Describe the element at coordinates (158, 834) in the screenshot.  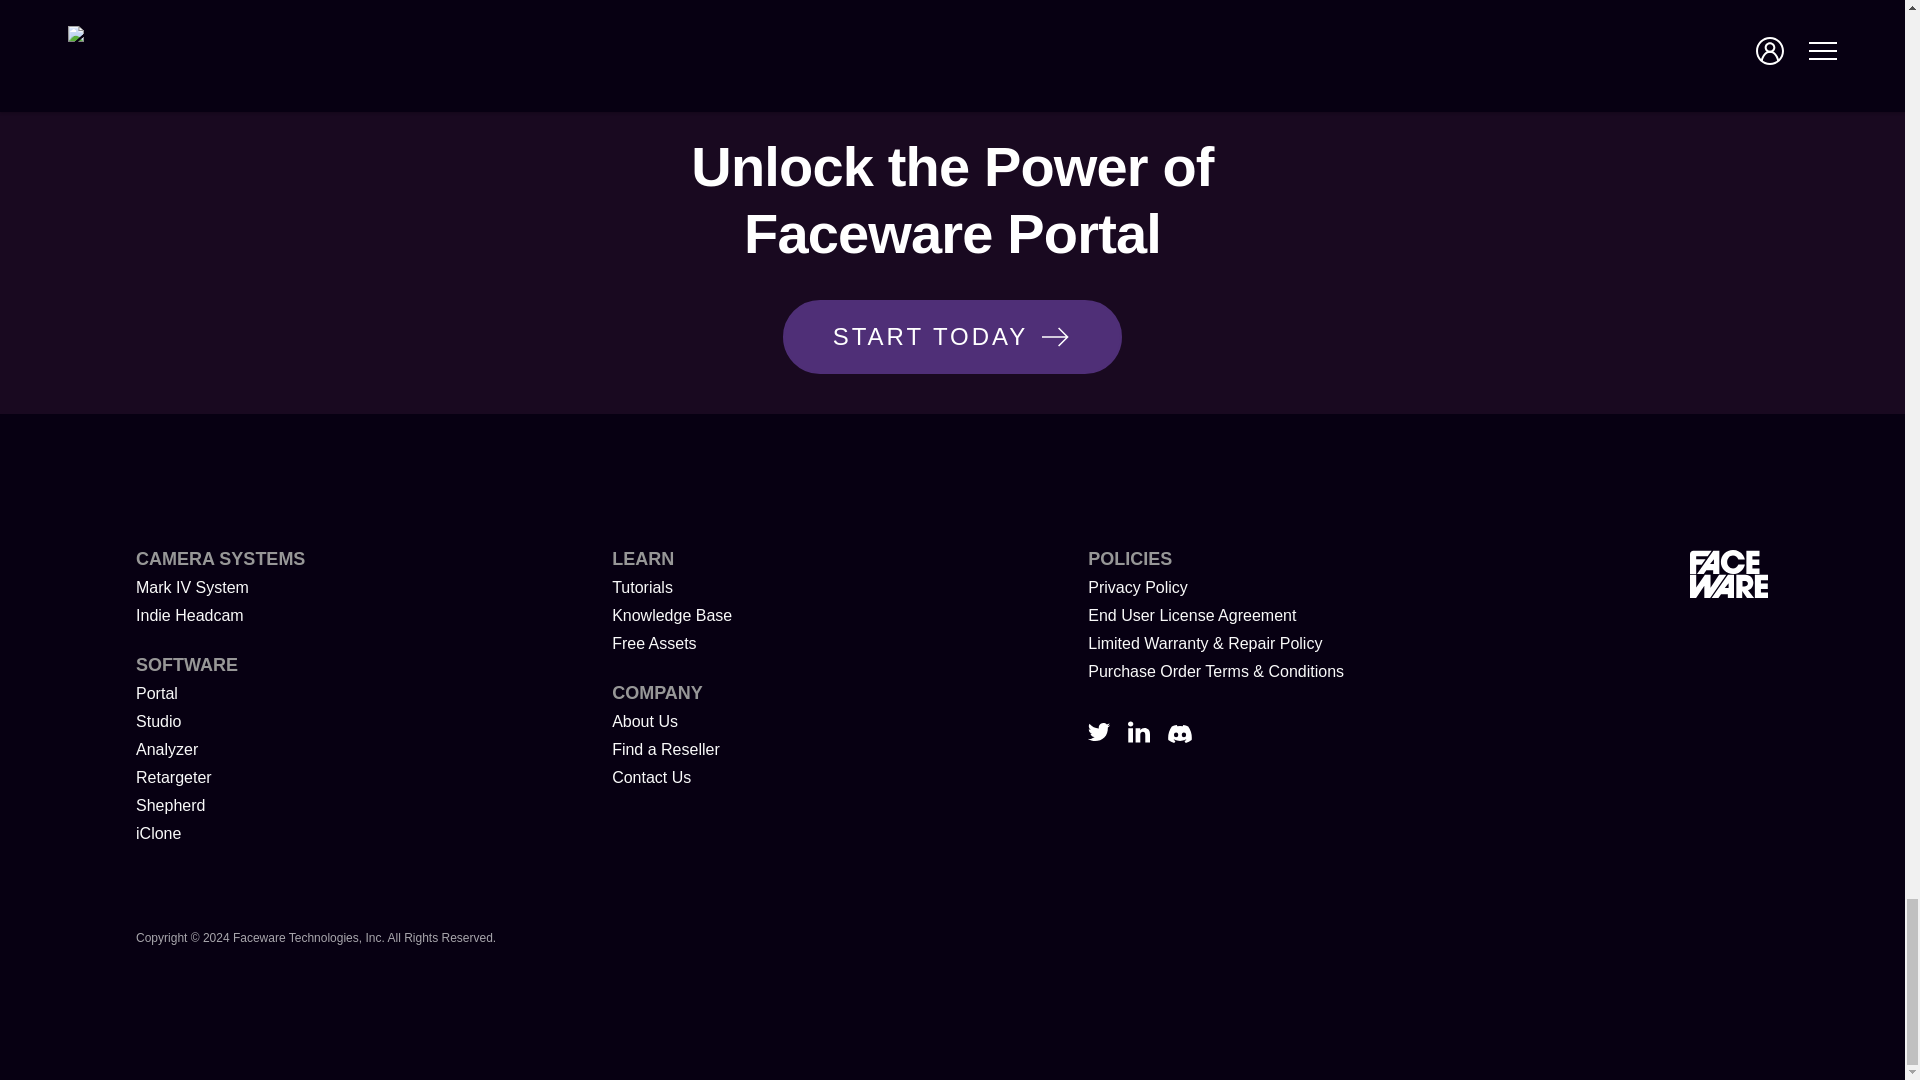
I see `iClone` at that location.